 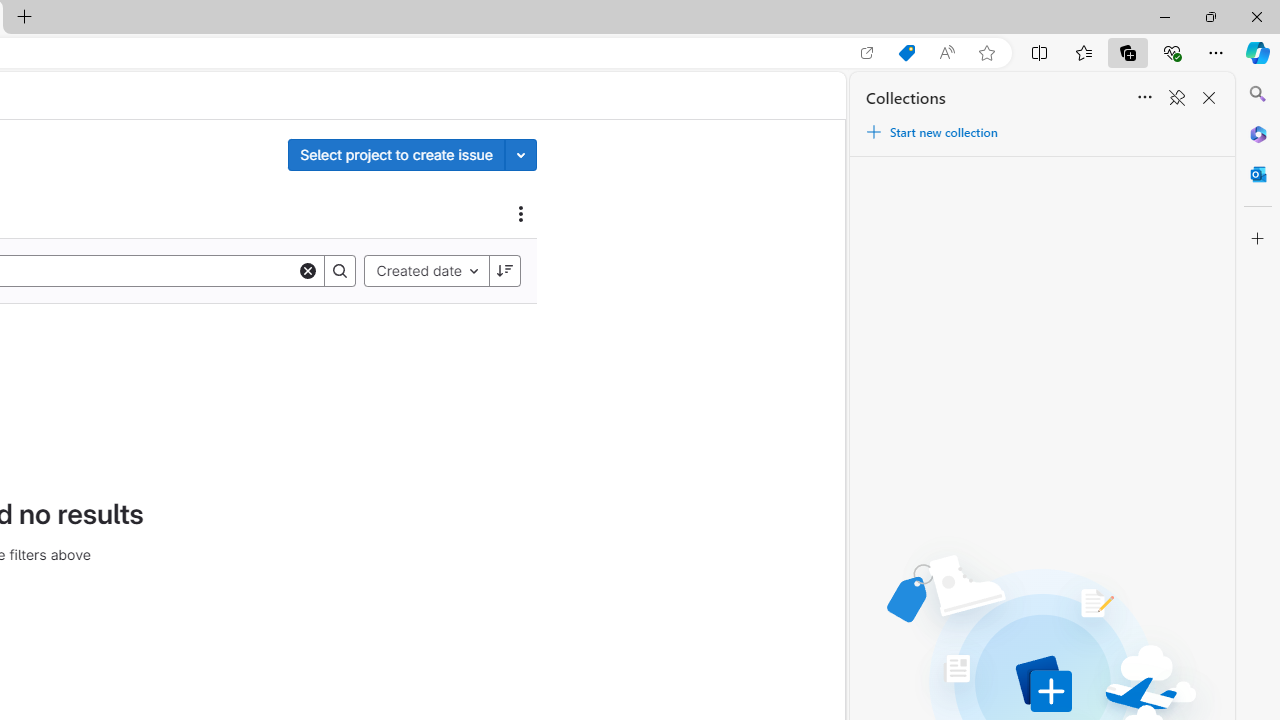 What do you see at coordinates (308, 270) in the screenshot?
I see `Clear` at bounding box center [308, 270].